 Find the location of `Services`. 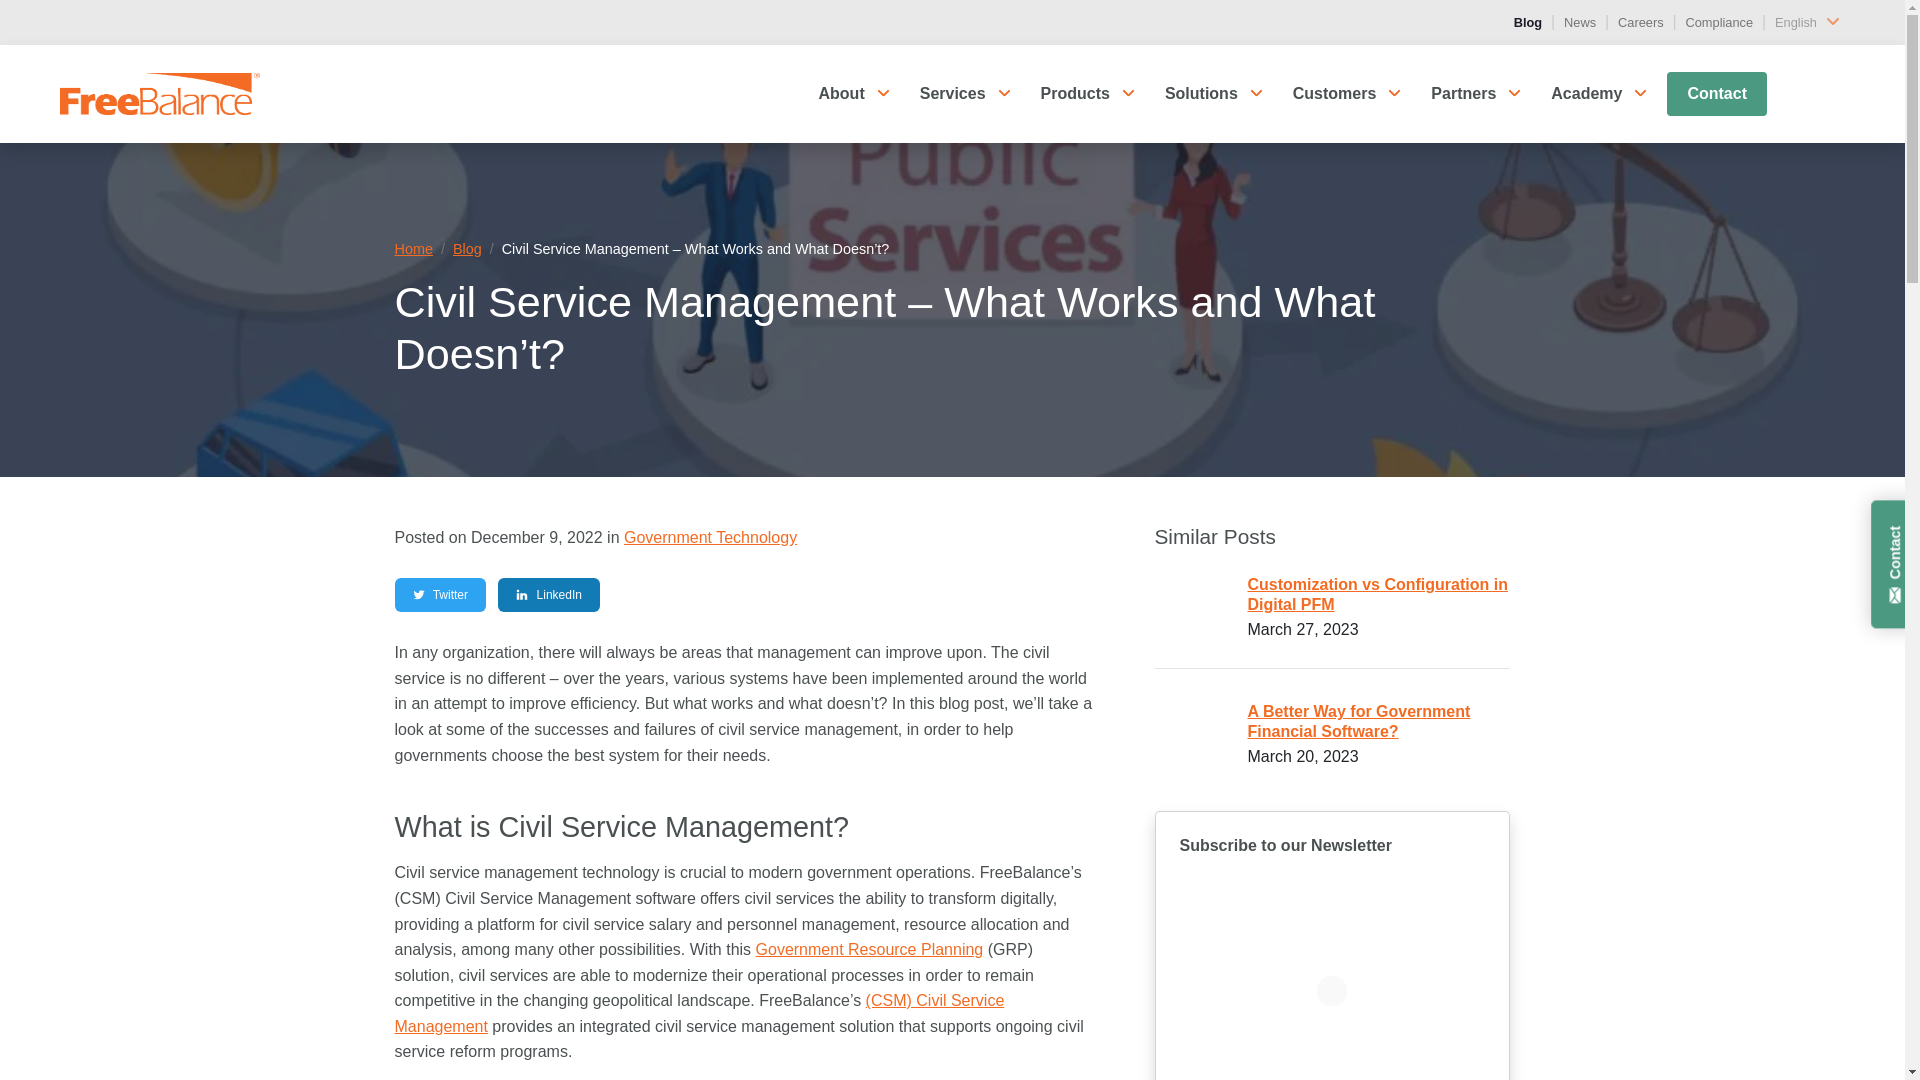

Services is located at coordinates (953, 94).